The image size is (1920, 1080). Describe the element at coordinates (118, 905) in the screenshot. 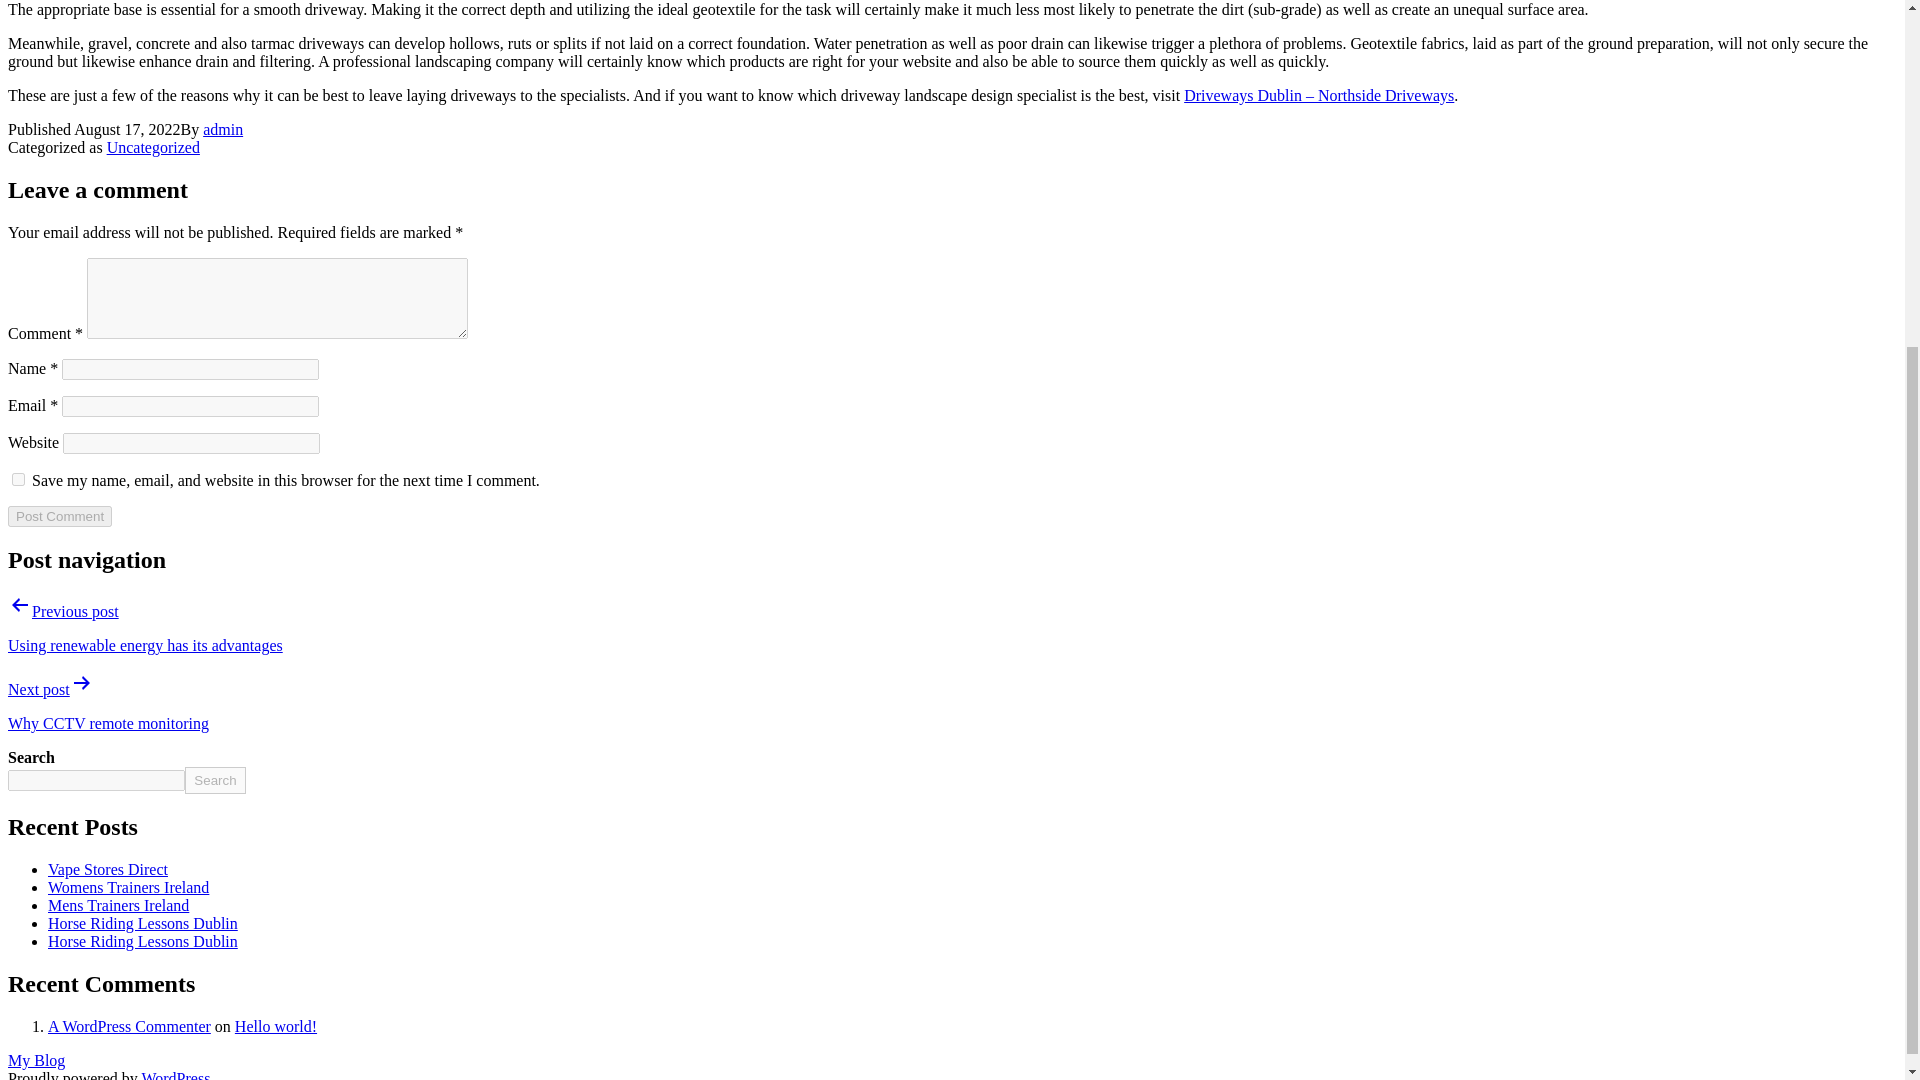

I see `Mens Trainers Ireland` at that location.